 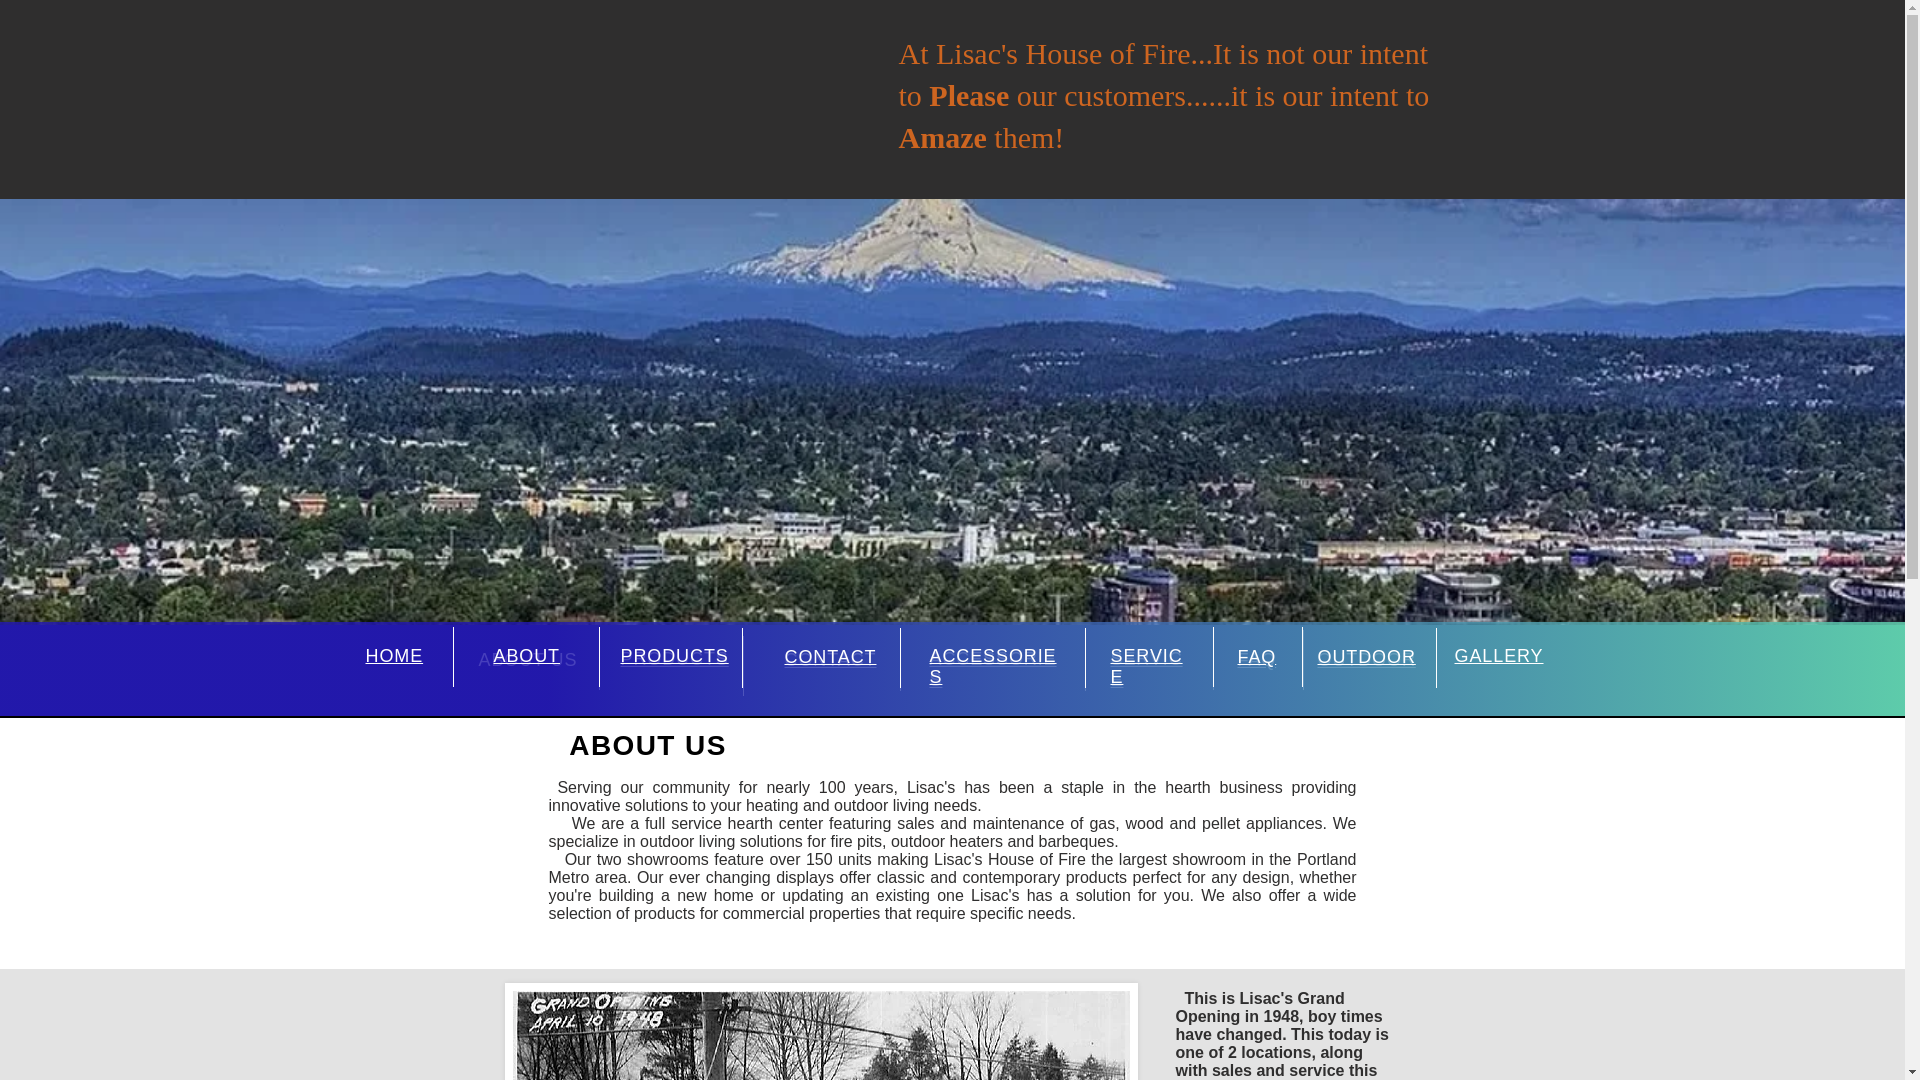 I want to click on ACCESSORIES, so click(x=993, y=666).